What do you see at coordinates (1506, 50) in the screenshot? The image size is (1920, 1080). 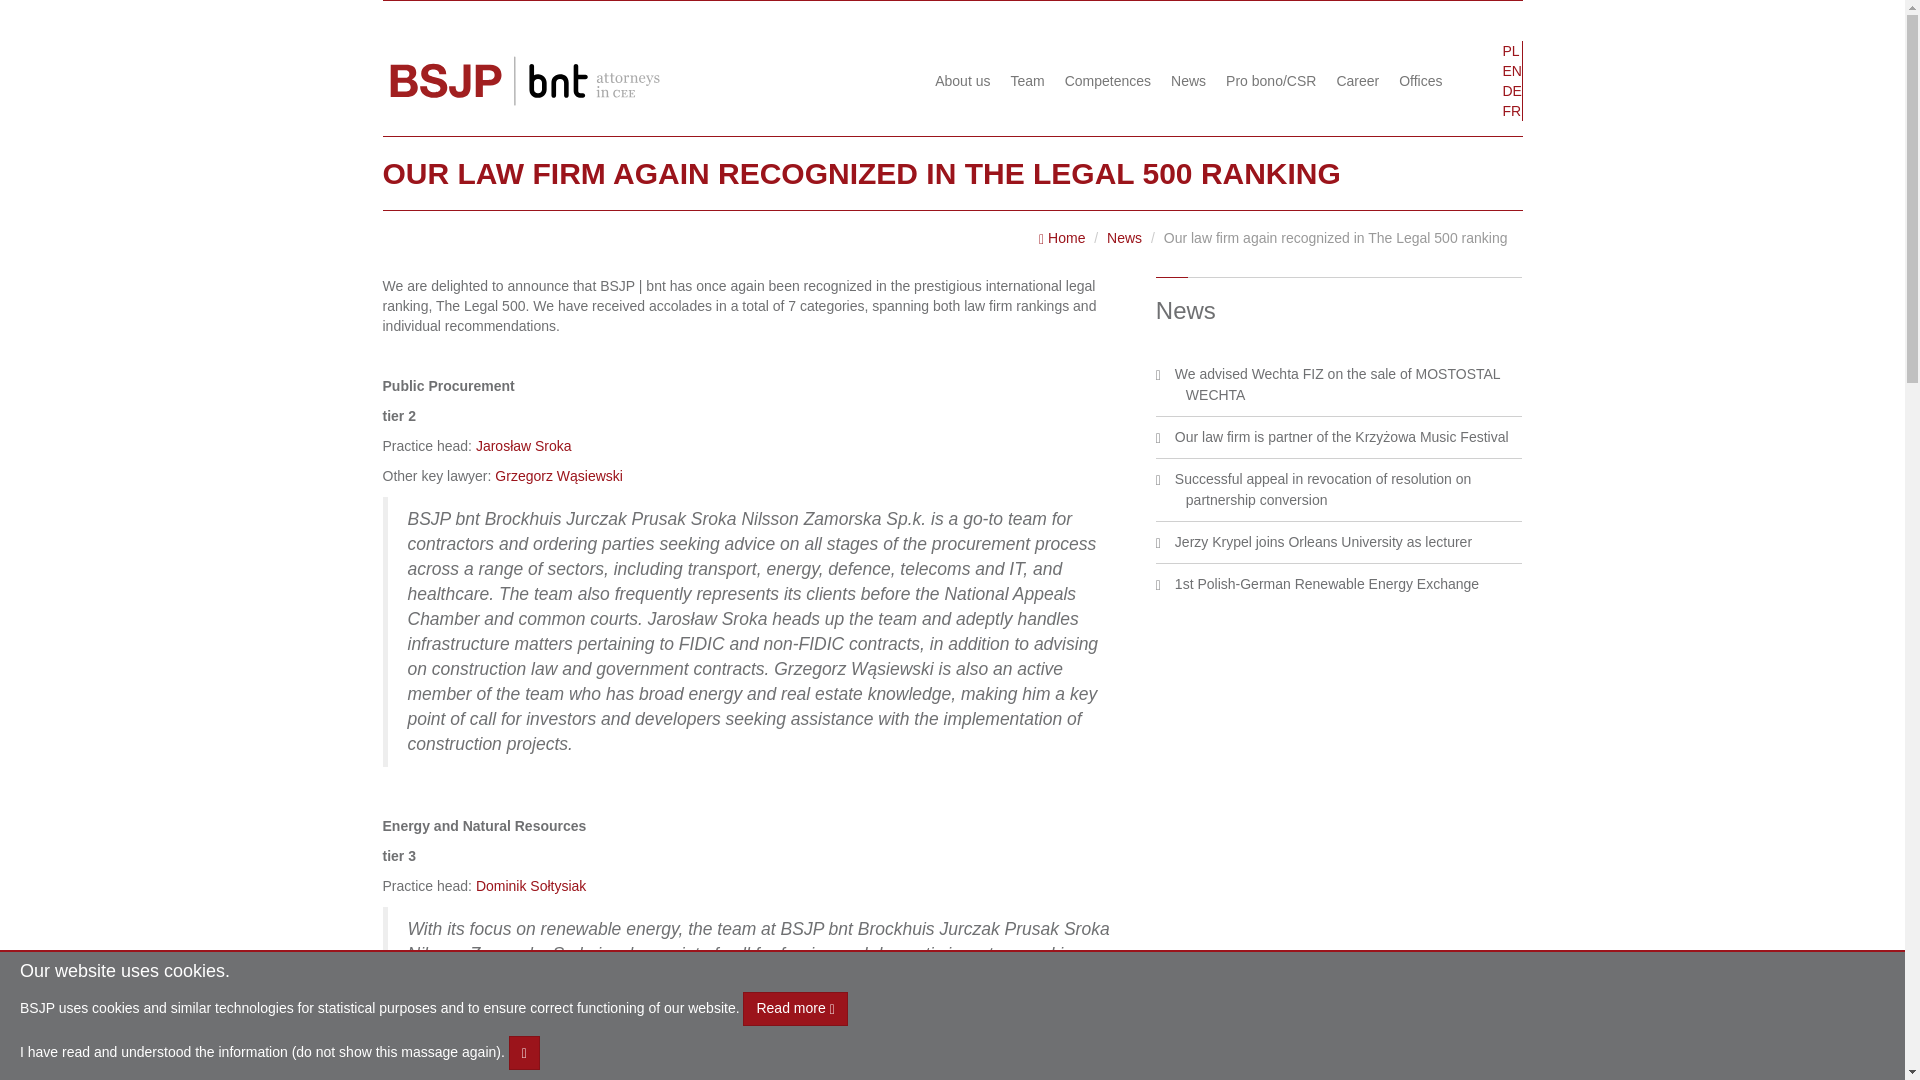 I see `PL` at bounding box center [1506, 50].